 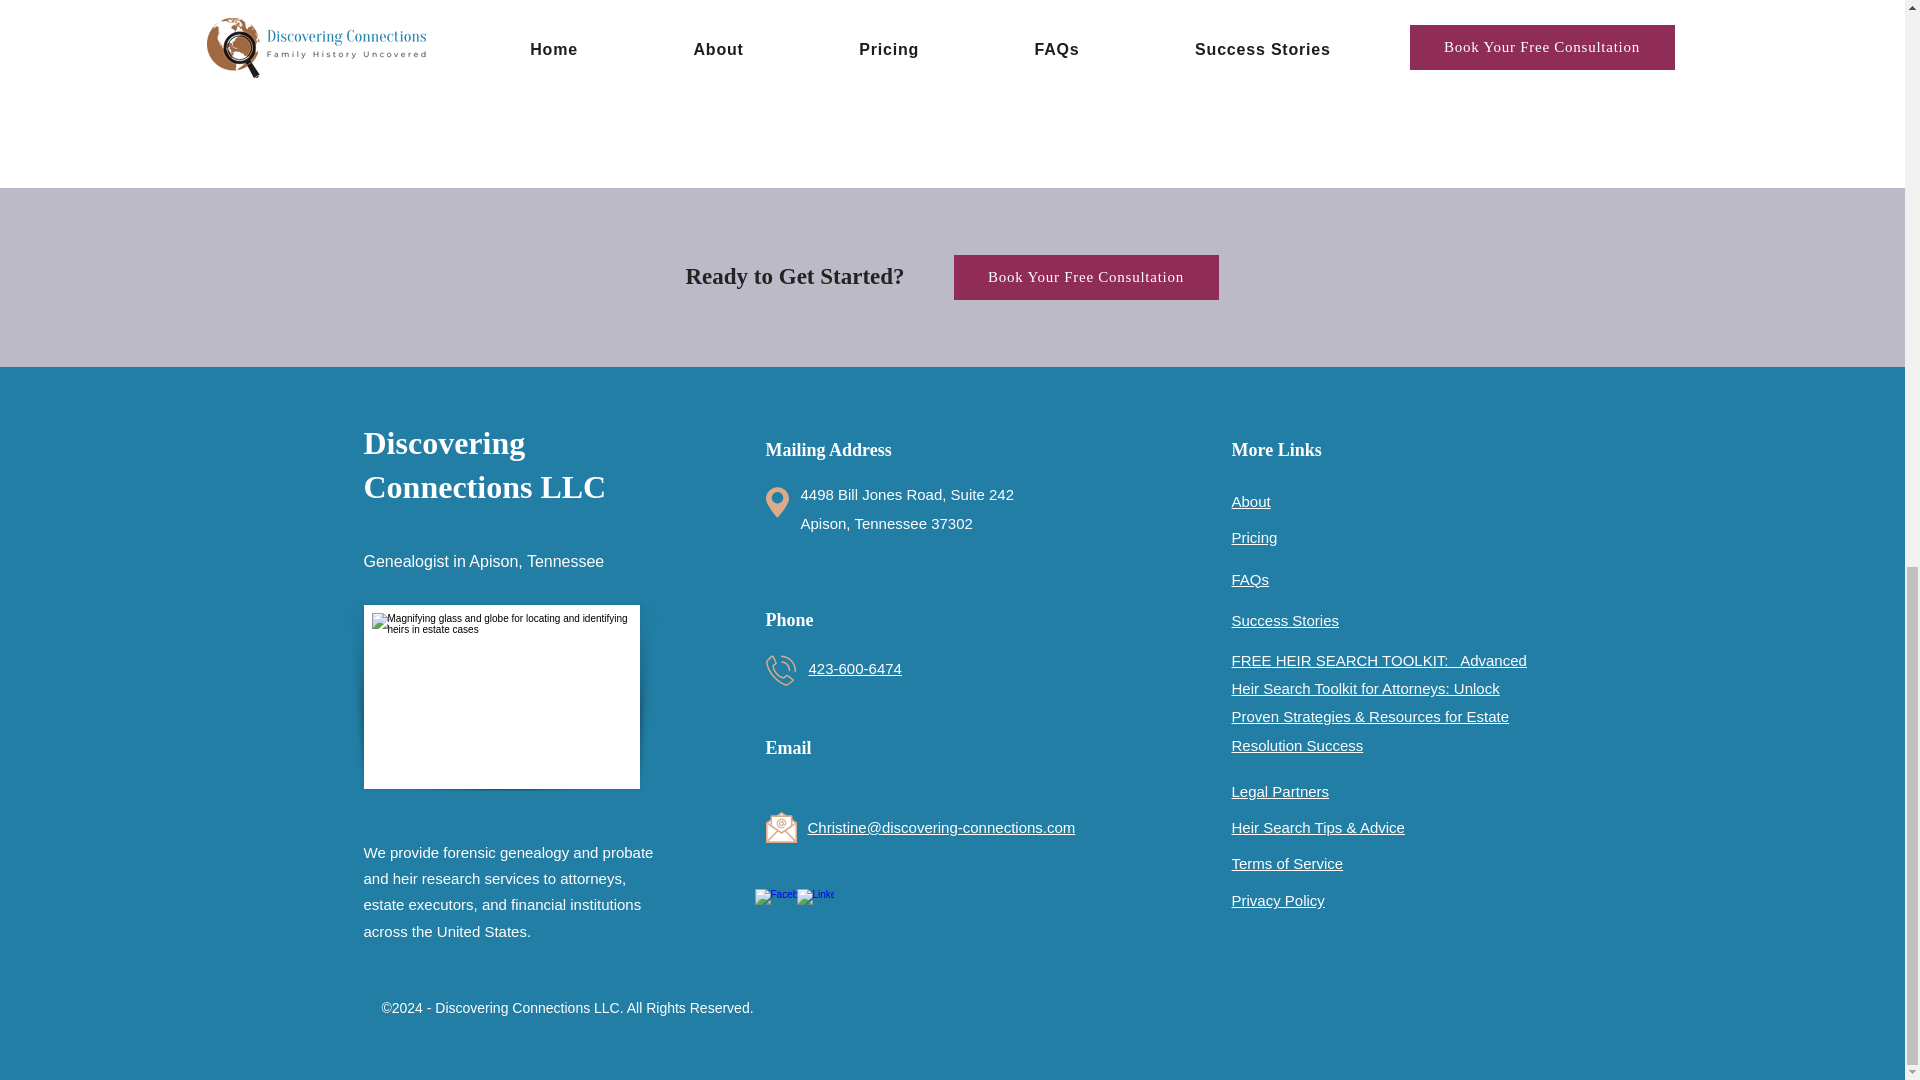 What do you see at coordinates (1281, 792) in the screenshot?
I see `Legal Partners` at bounding box center [1281, 792].